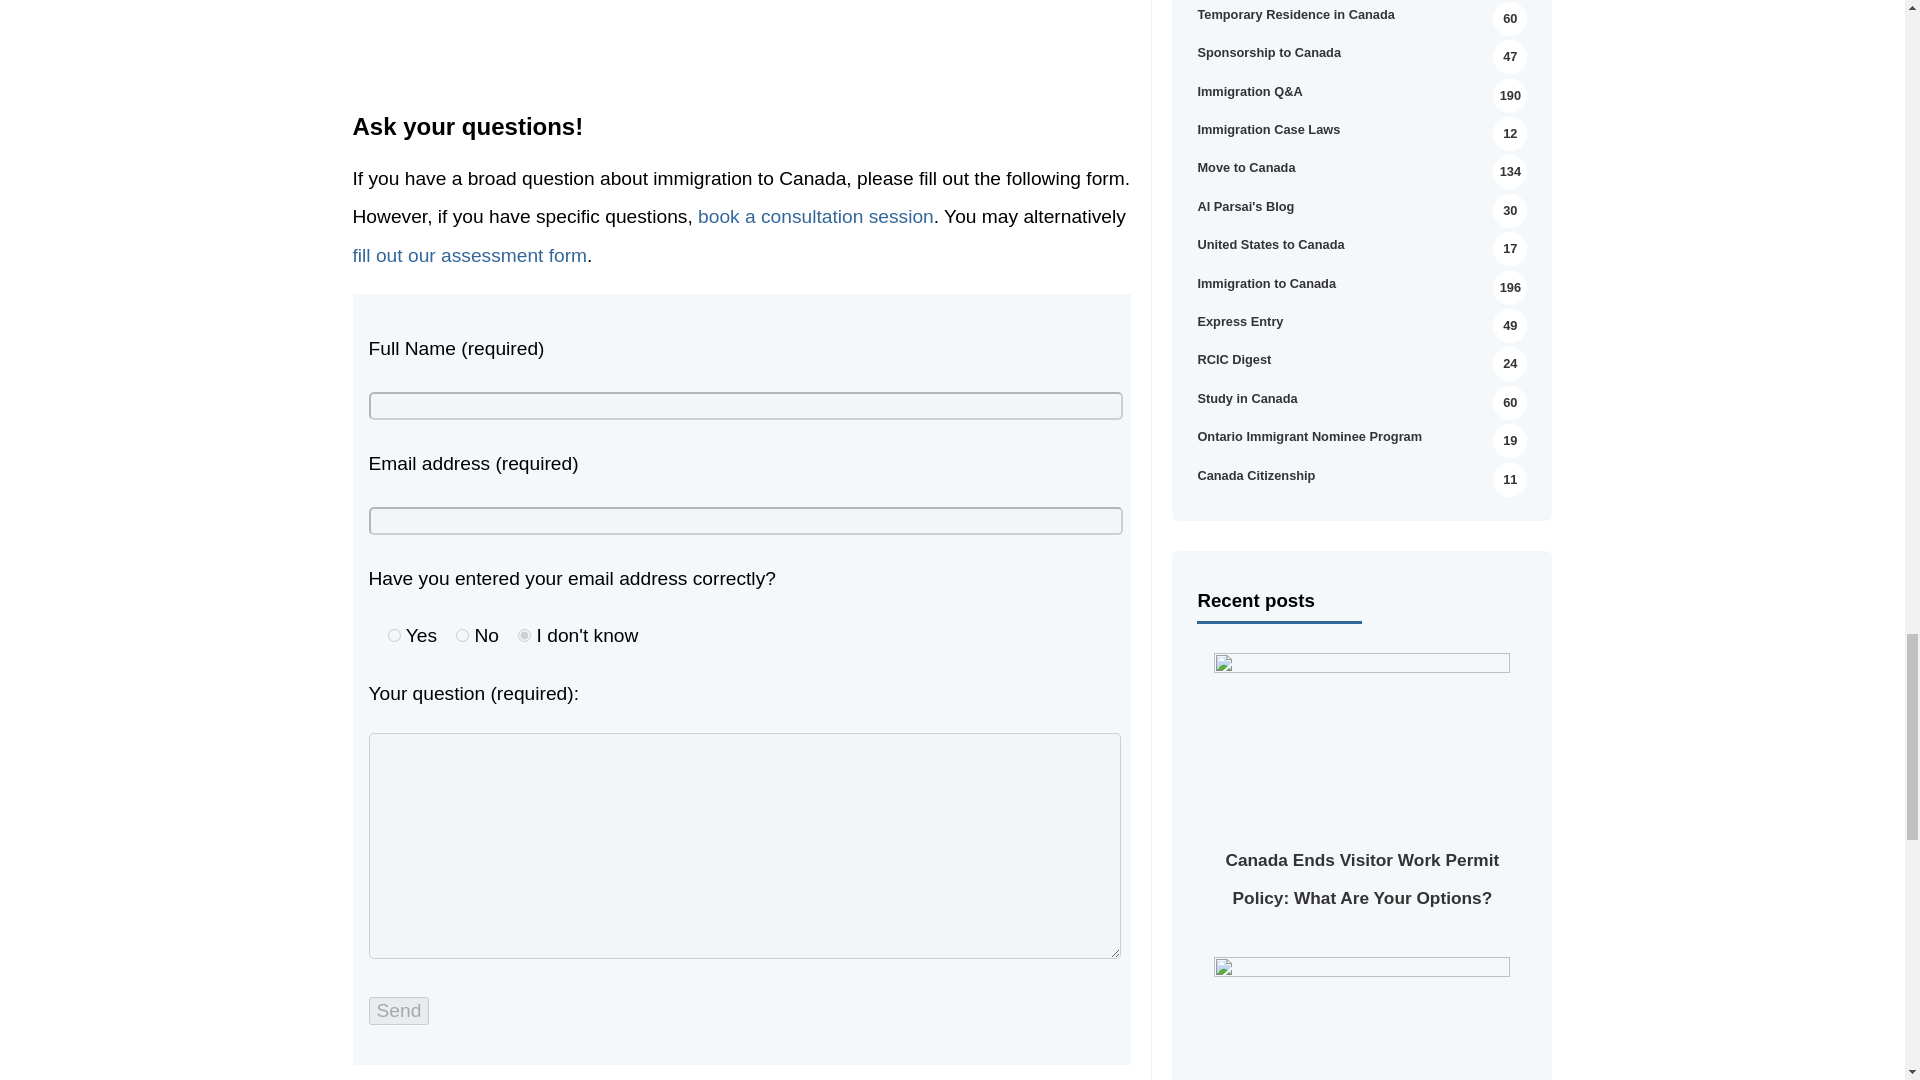 This screenshot has height=1080, width=1920. Describe the element at coordinates (394, 634) in the screenshot. I see `Yes` at that location.